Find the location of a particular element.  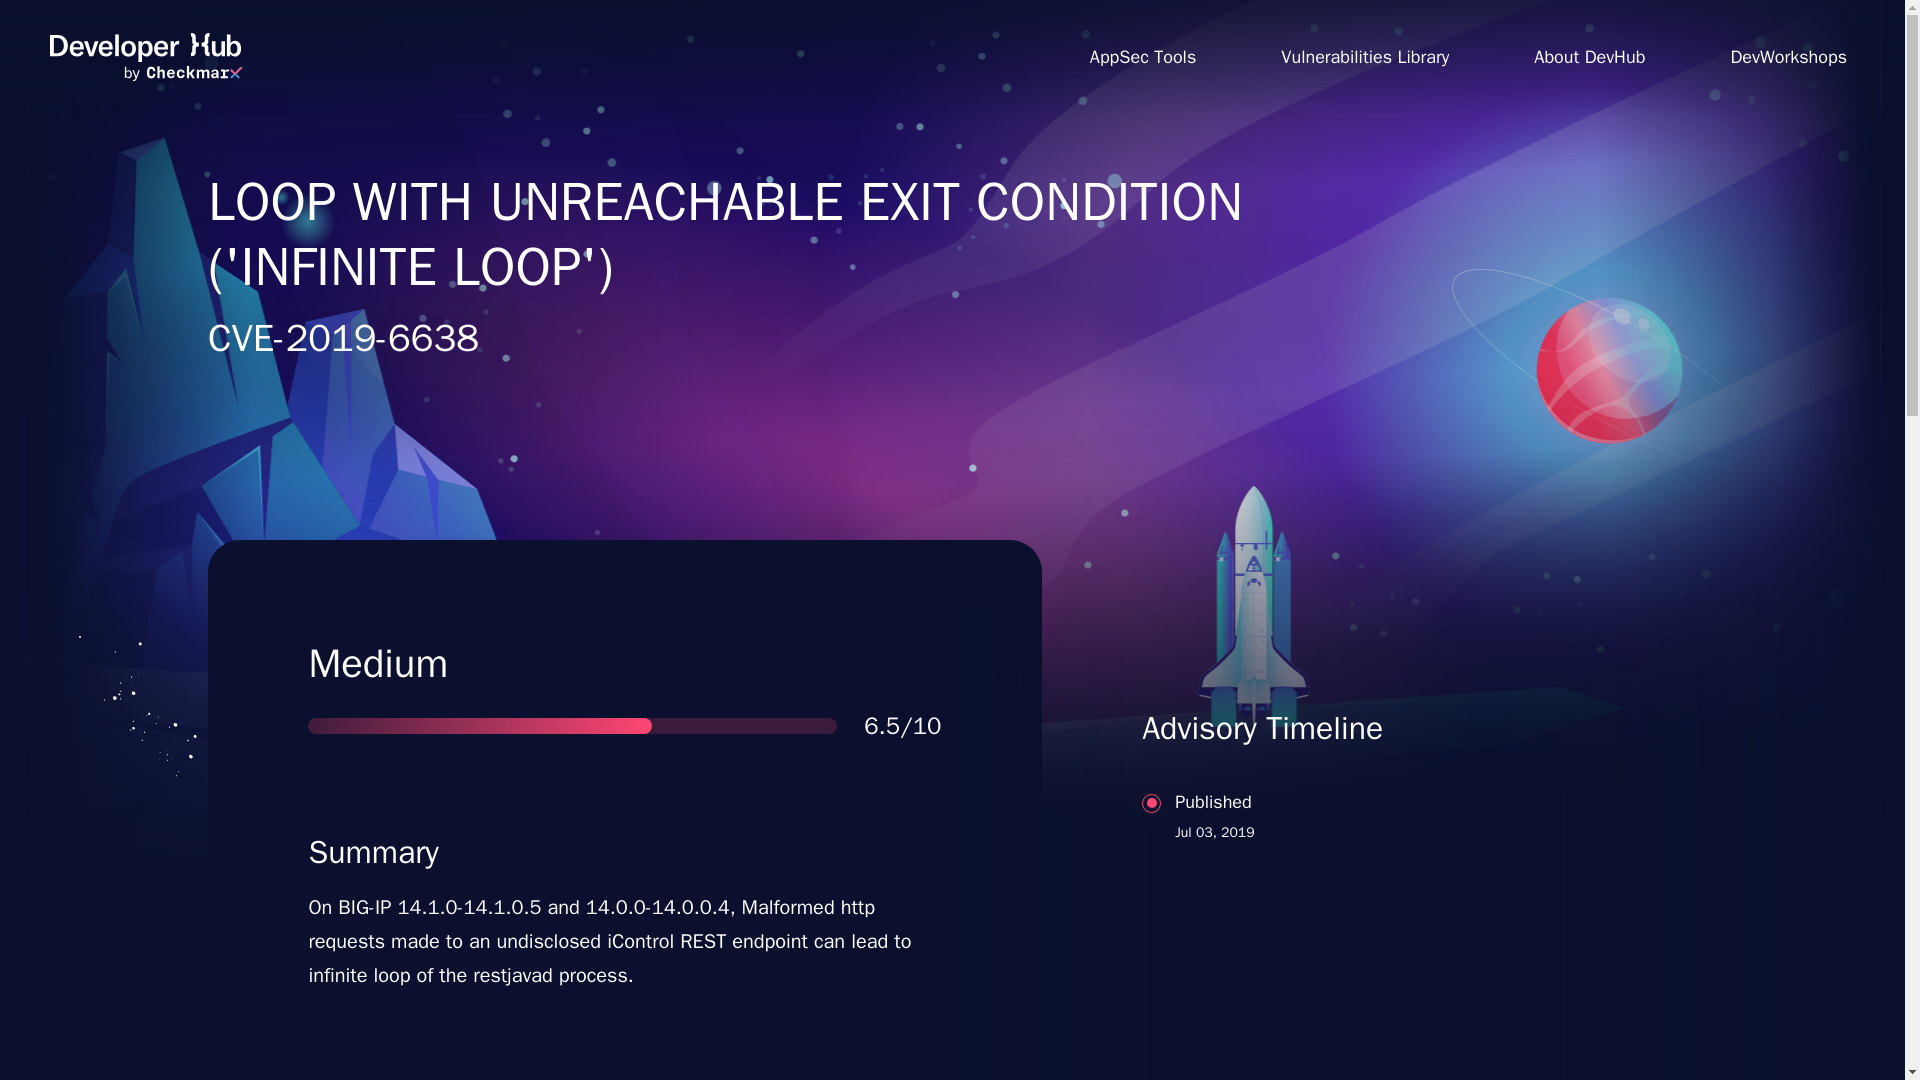

Goto website home page is located at coordinates (1142, 56).